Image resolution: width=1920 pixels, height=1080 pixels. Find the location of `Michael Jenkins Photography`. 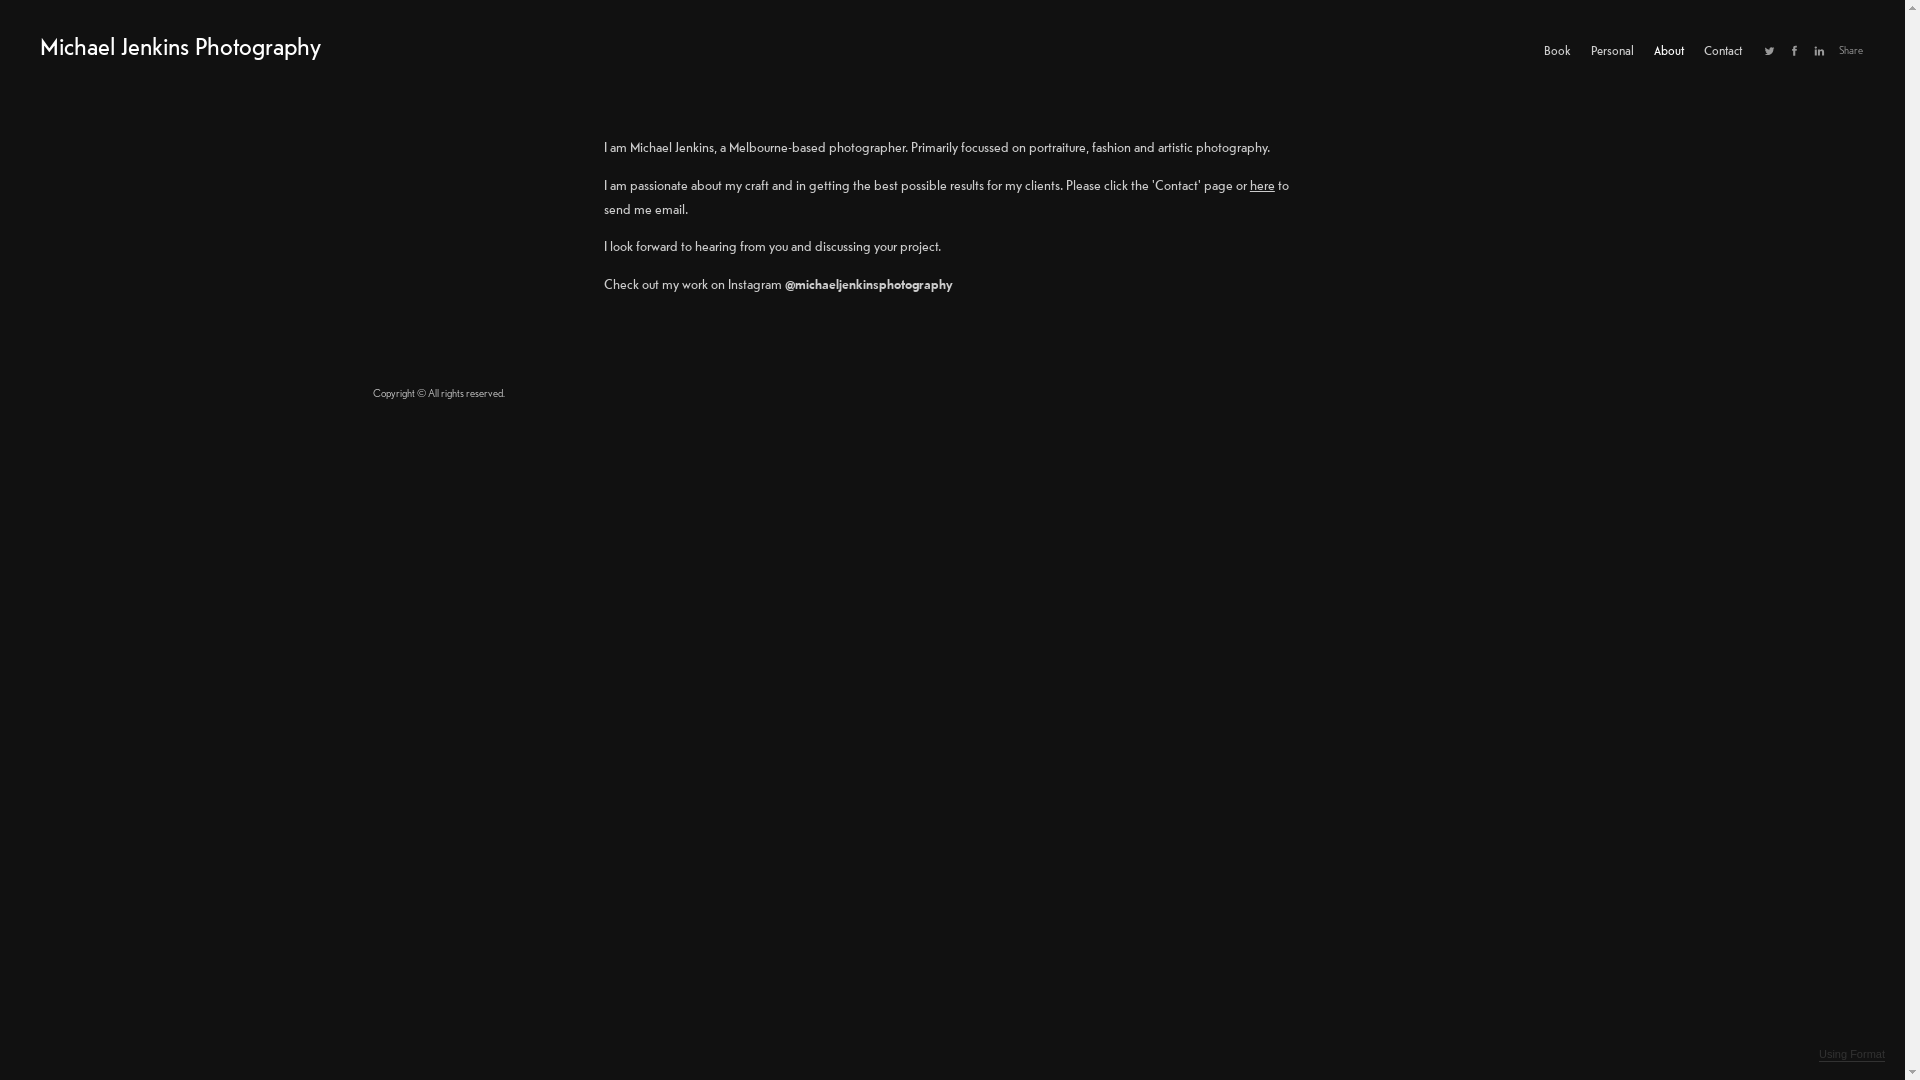

Michael Jenkins Photography is located at coordinates (180, 46).